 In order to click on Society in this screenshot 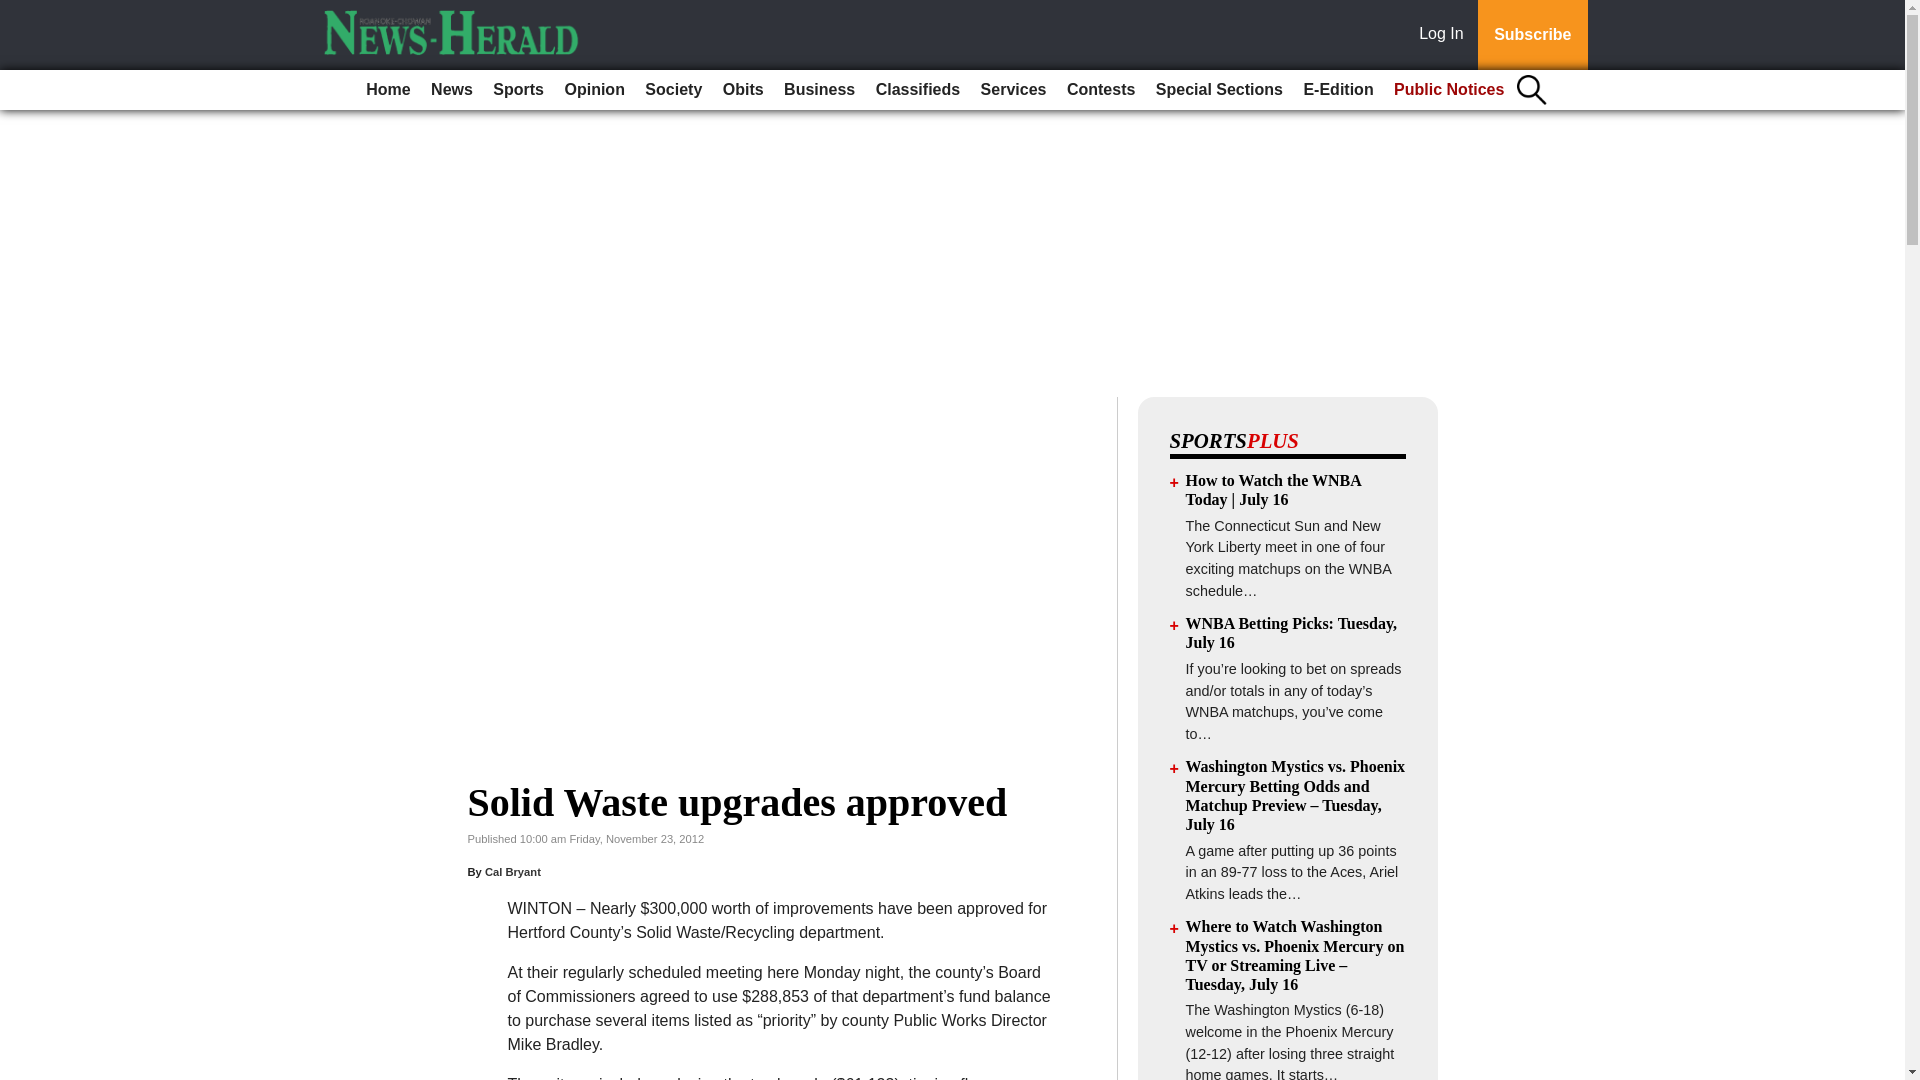, I will do `click(674, 90)`.